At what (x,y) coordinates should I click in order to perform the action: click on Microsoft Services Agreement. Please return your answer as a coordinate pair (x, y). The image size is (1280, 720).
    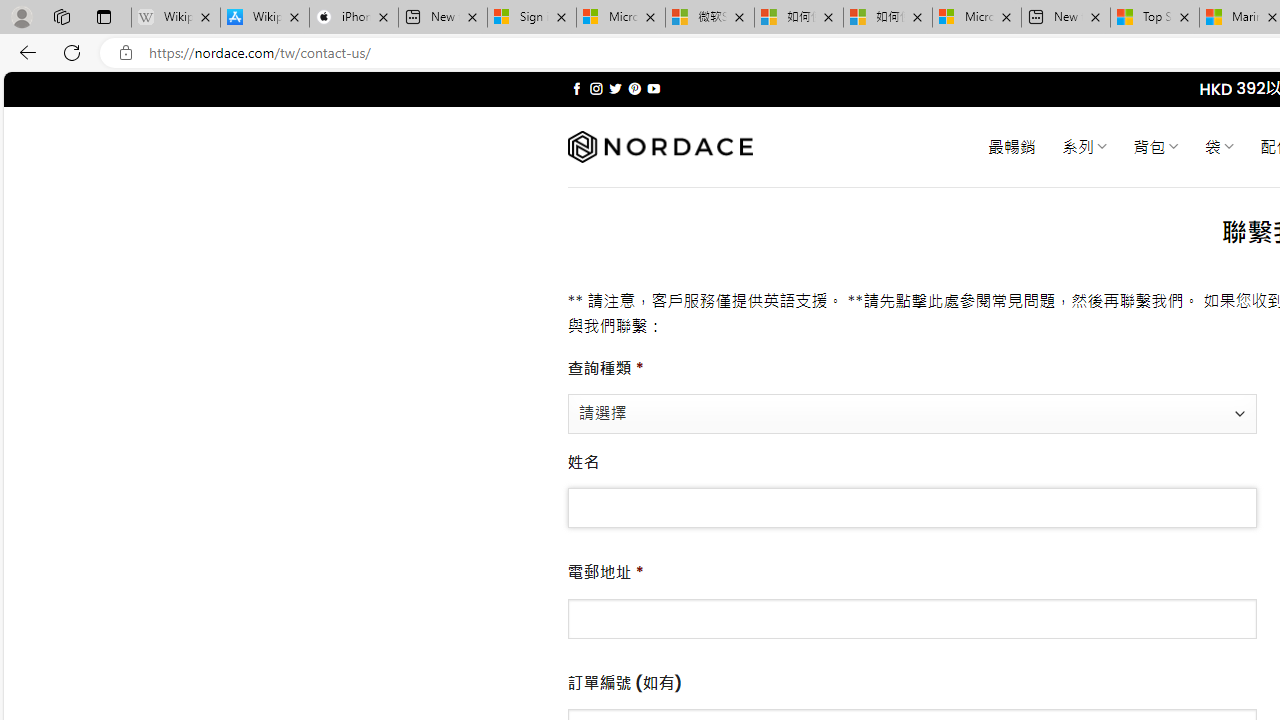
    Looking at the image, I should click on (621, 18).